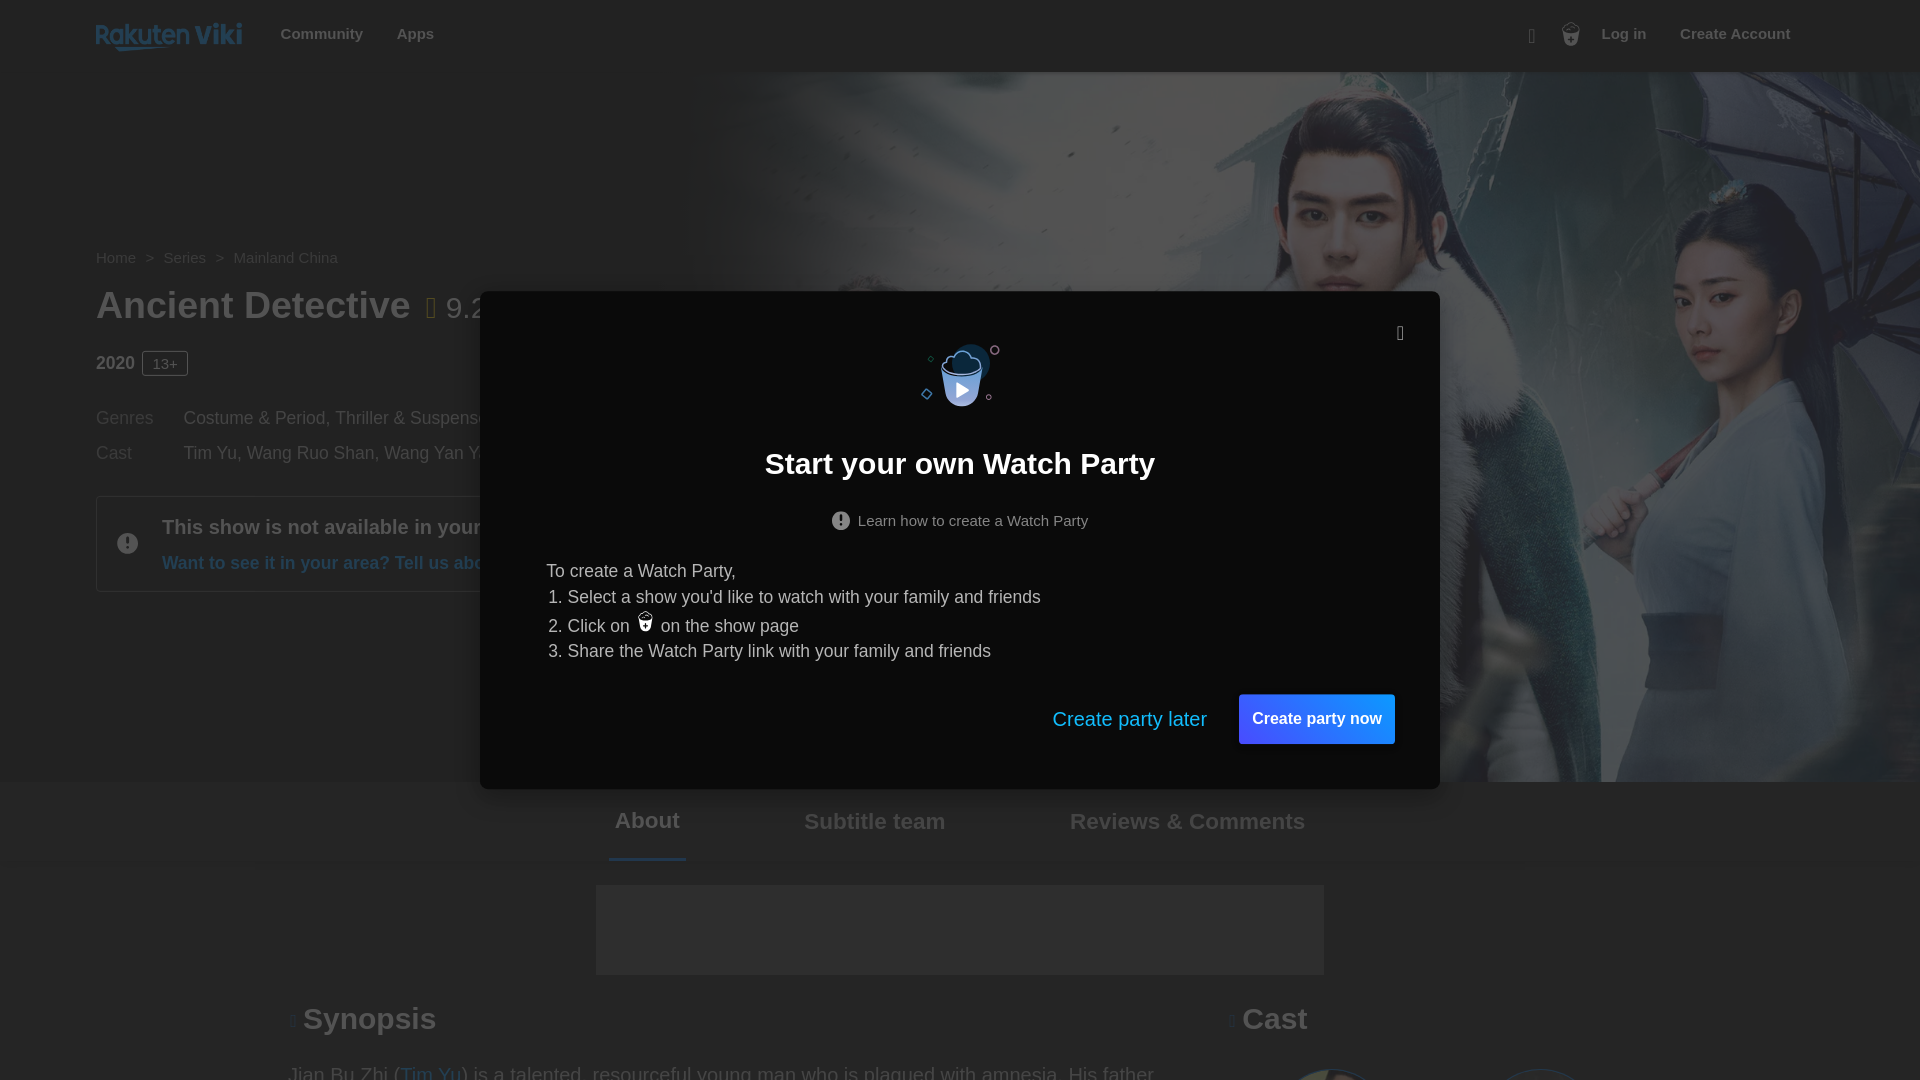 The image size is (1920, 1080). What do you see at coordinates (1316, 719) in the screenshot?
I see `Create party now` at bounding box center [1316, 719].